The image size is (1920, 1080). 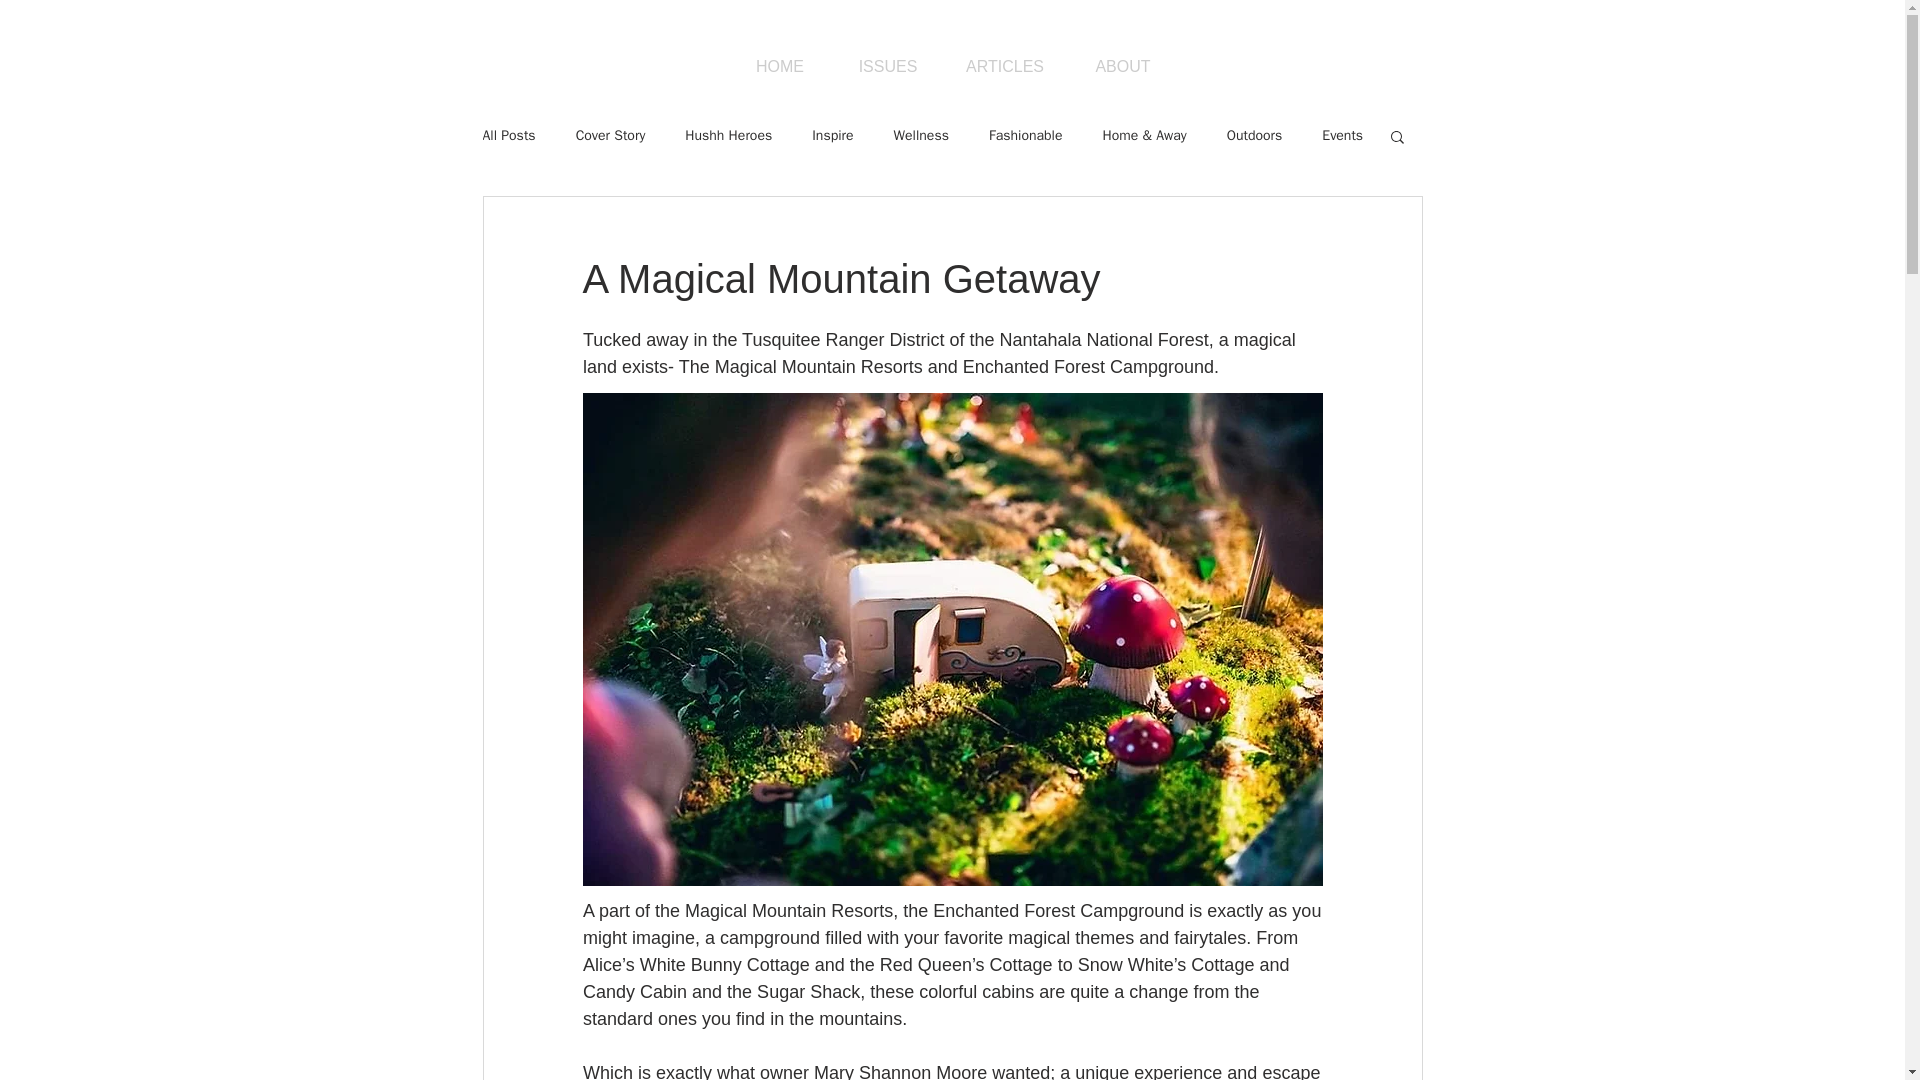 What do you see at coordinates (779, 66) in the screenshot?
I see `HOME` at bounding box center [779, 66].